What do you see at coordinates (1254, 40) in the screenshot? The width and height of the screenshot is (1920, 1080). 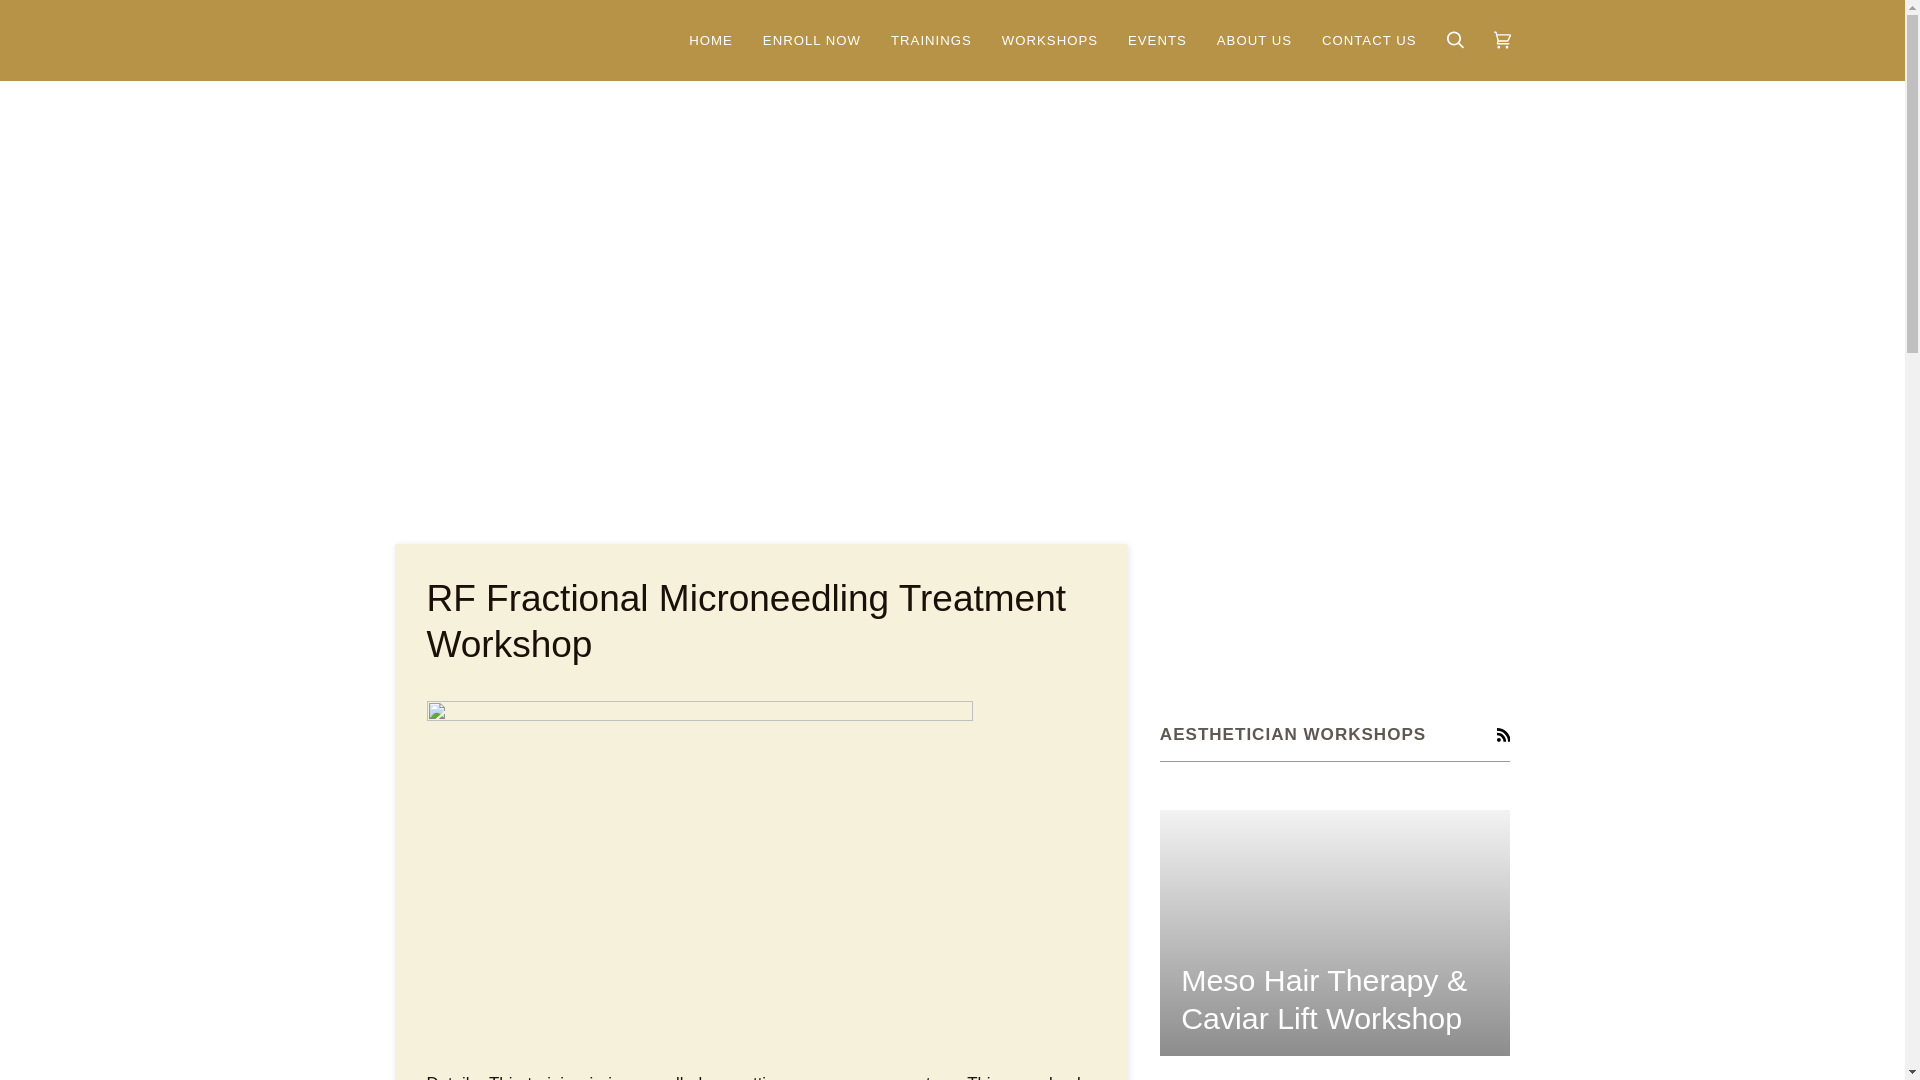 I see `ABOUT US` at bounding box center [1254, 40].